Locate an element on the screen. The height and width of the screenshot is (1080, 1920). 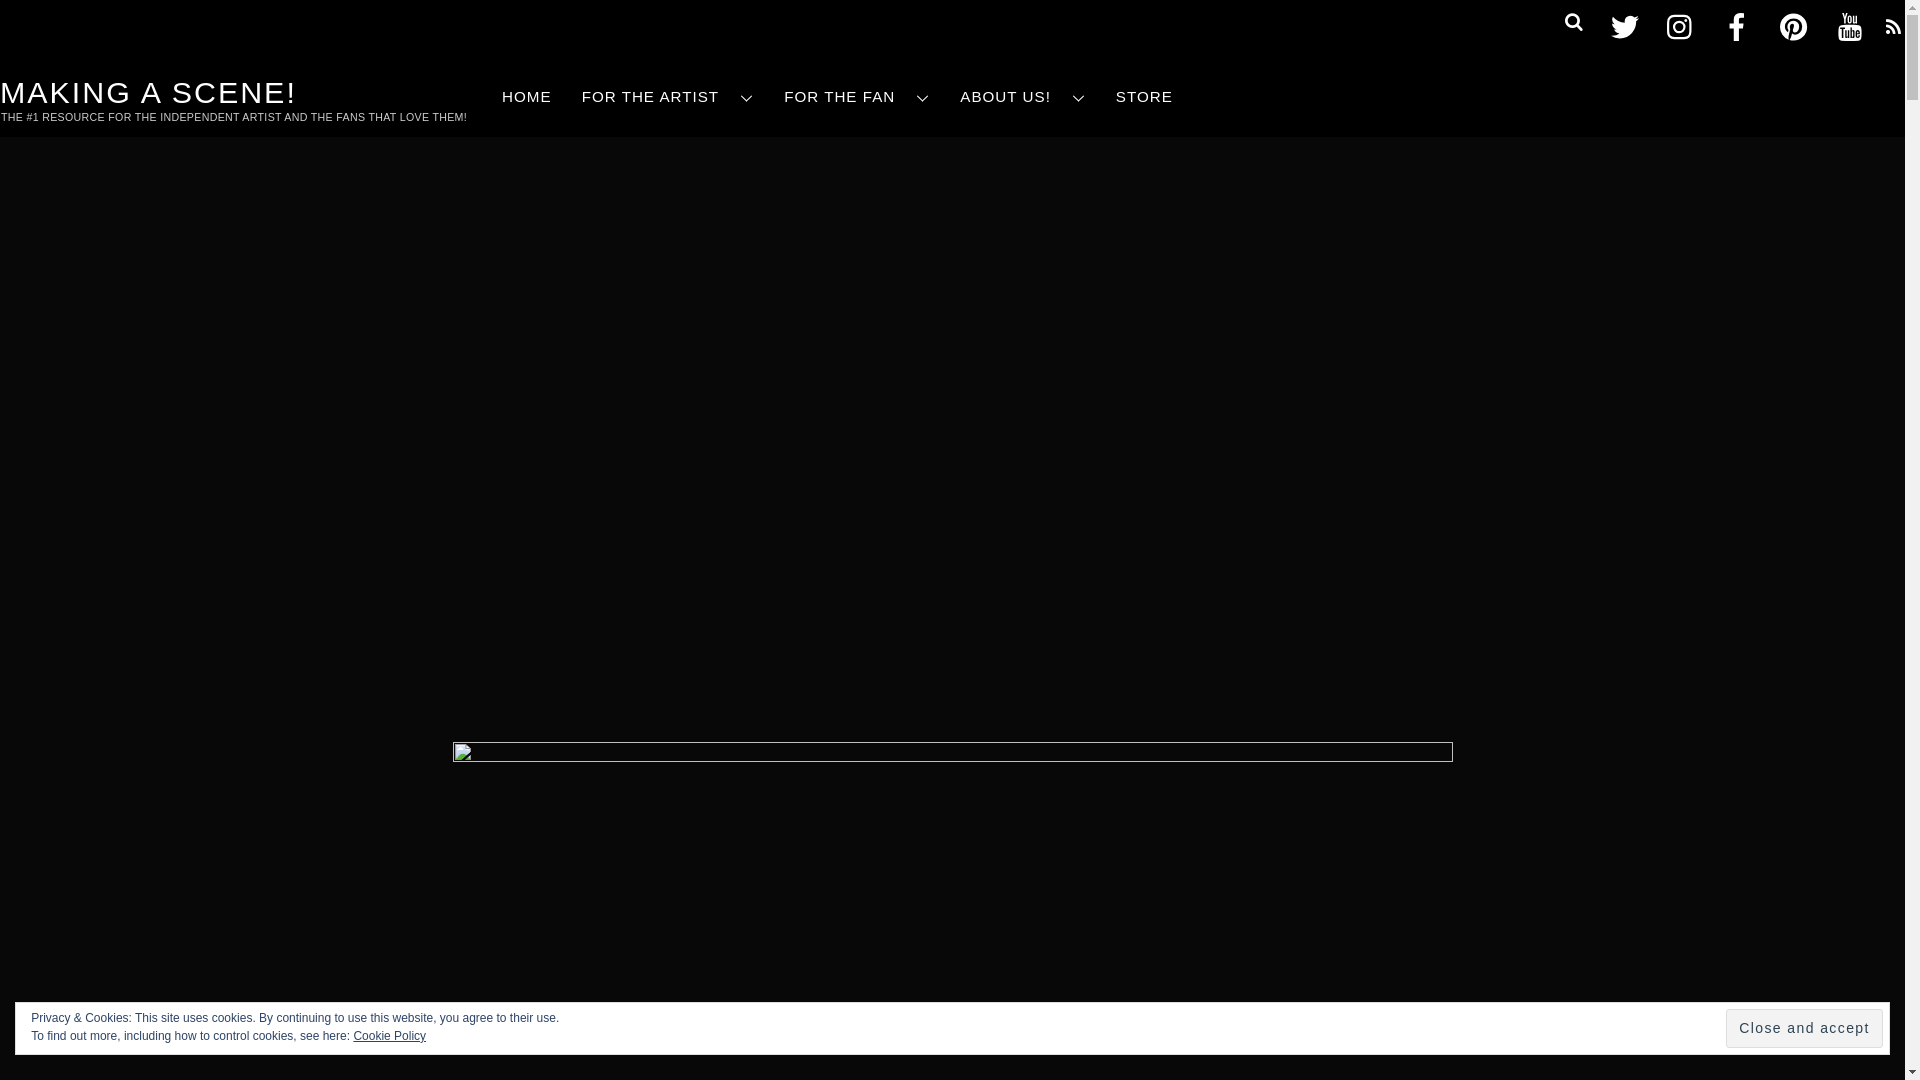
ABOUT US! is located at coordinates (1022, 98).